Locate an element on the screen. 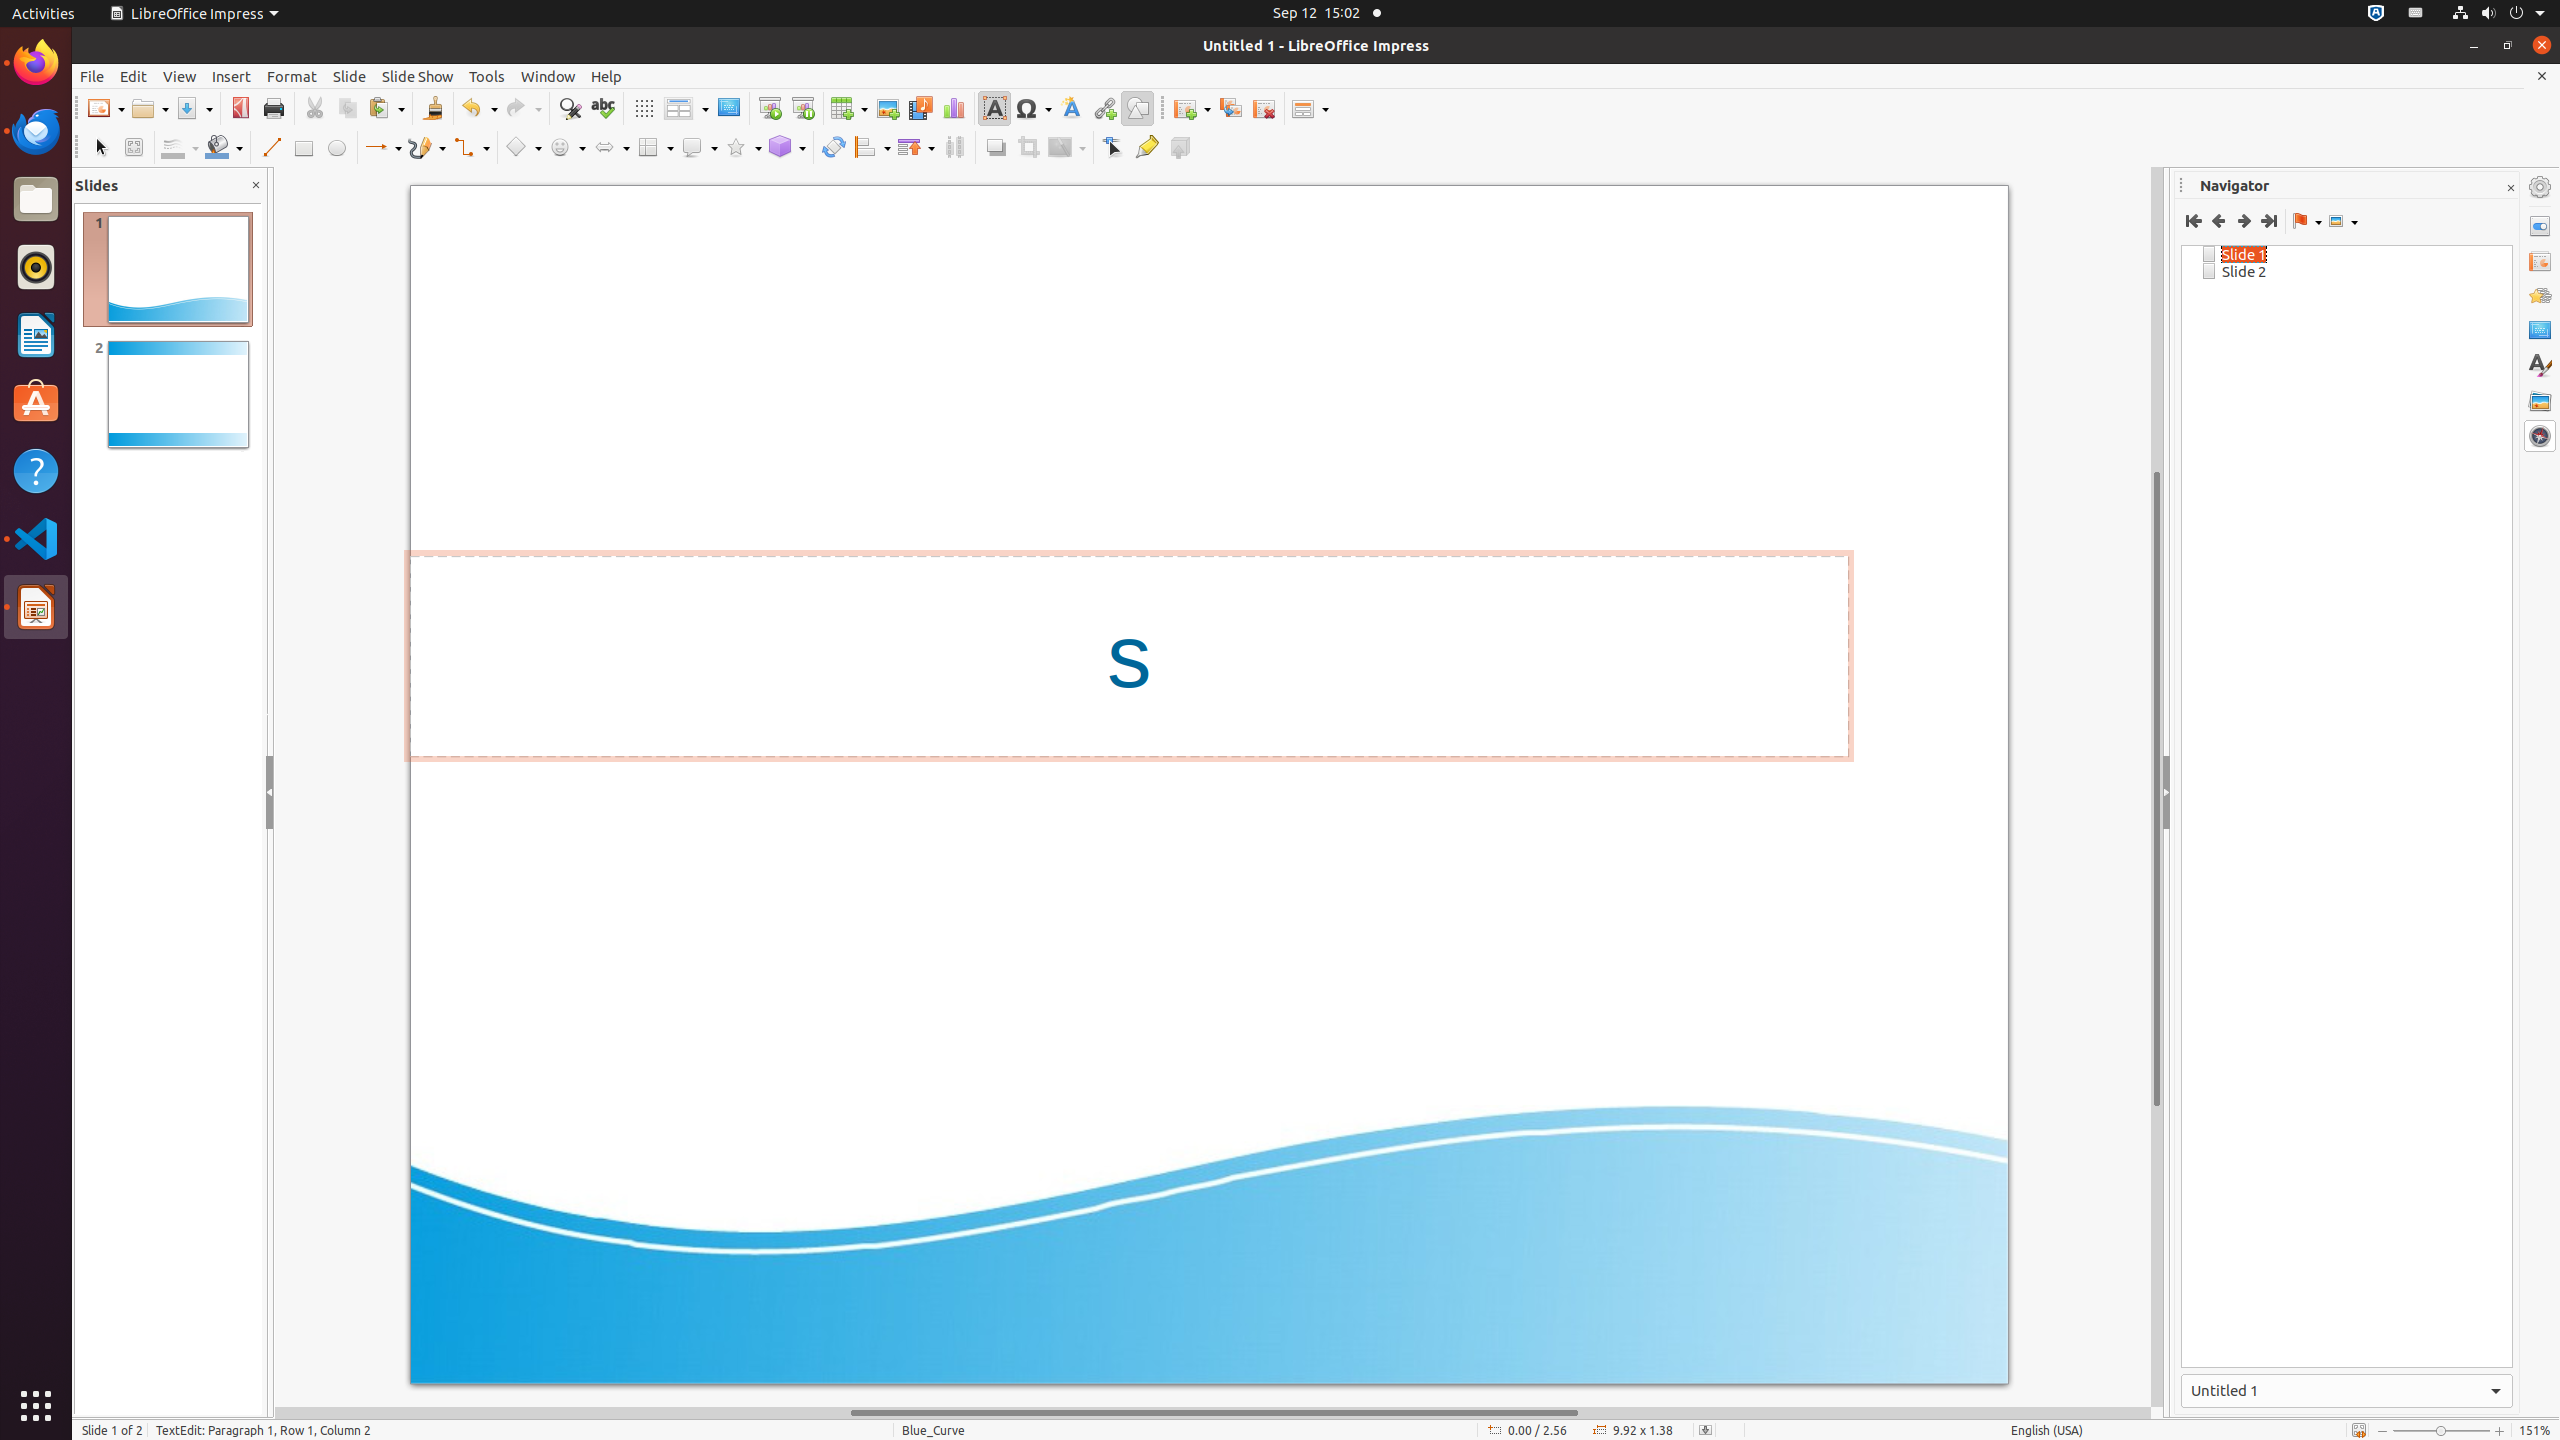  Insert is located at coordinates (232, 76).